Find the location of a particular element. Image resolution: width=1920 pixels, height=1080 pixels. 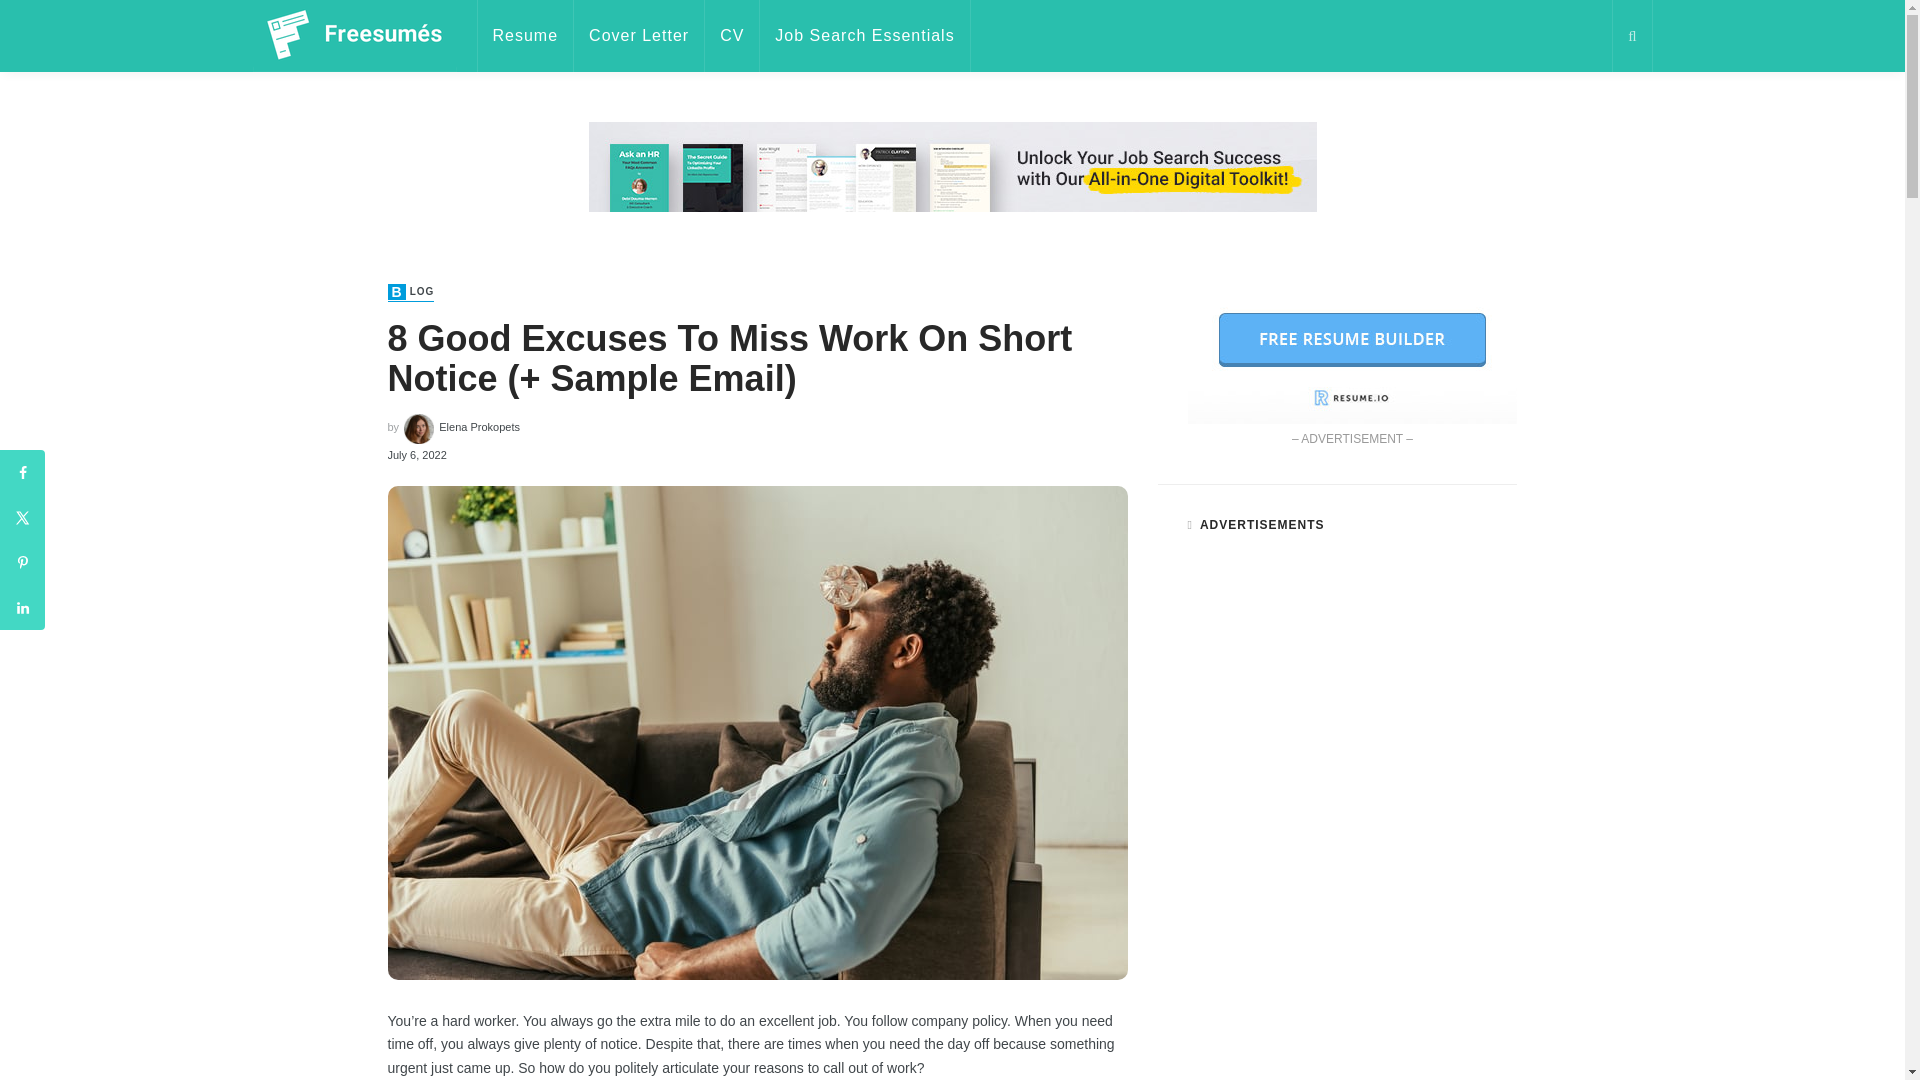

Blog is located at coordinates (411, 292).